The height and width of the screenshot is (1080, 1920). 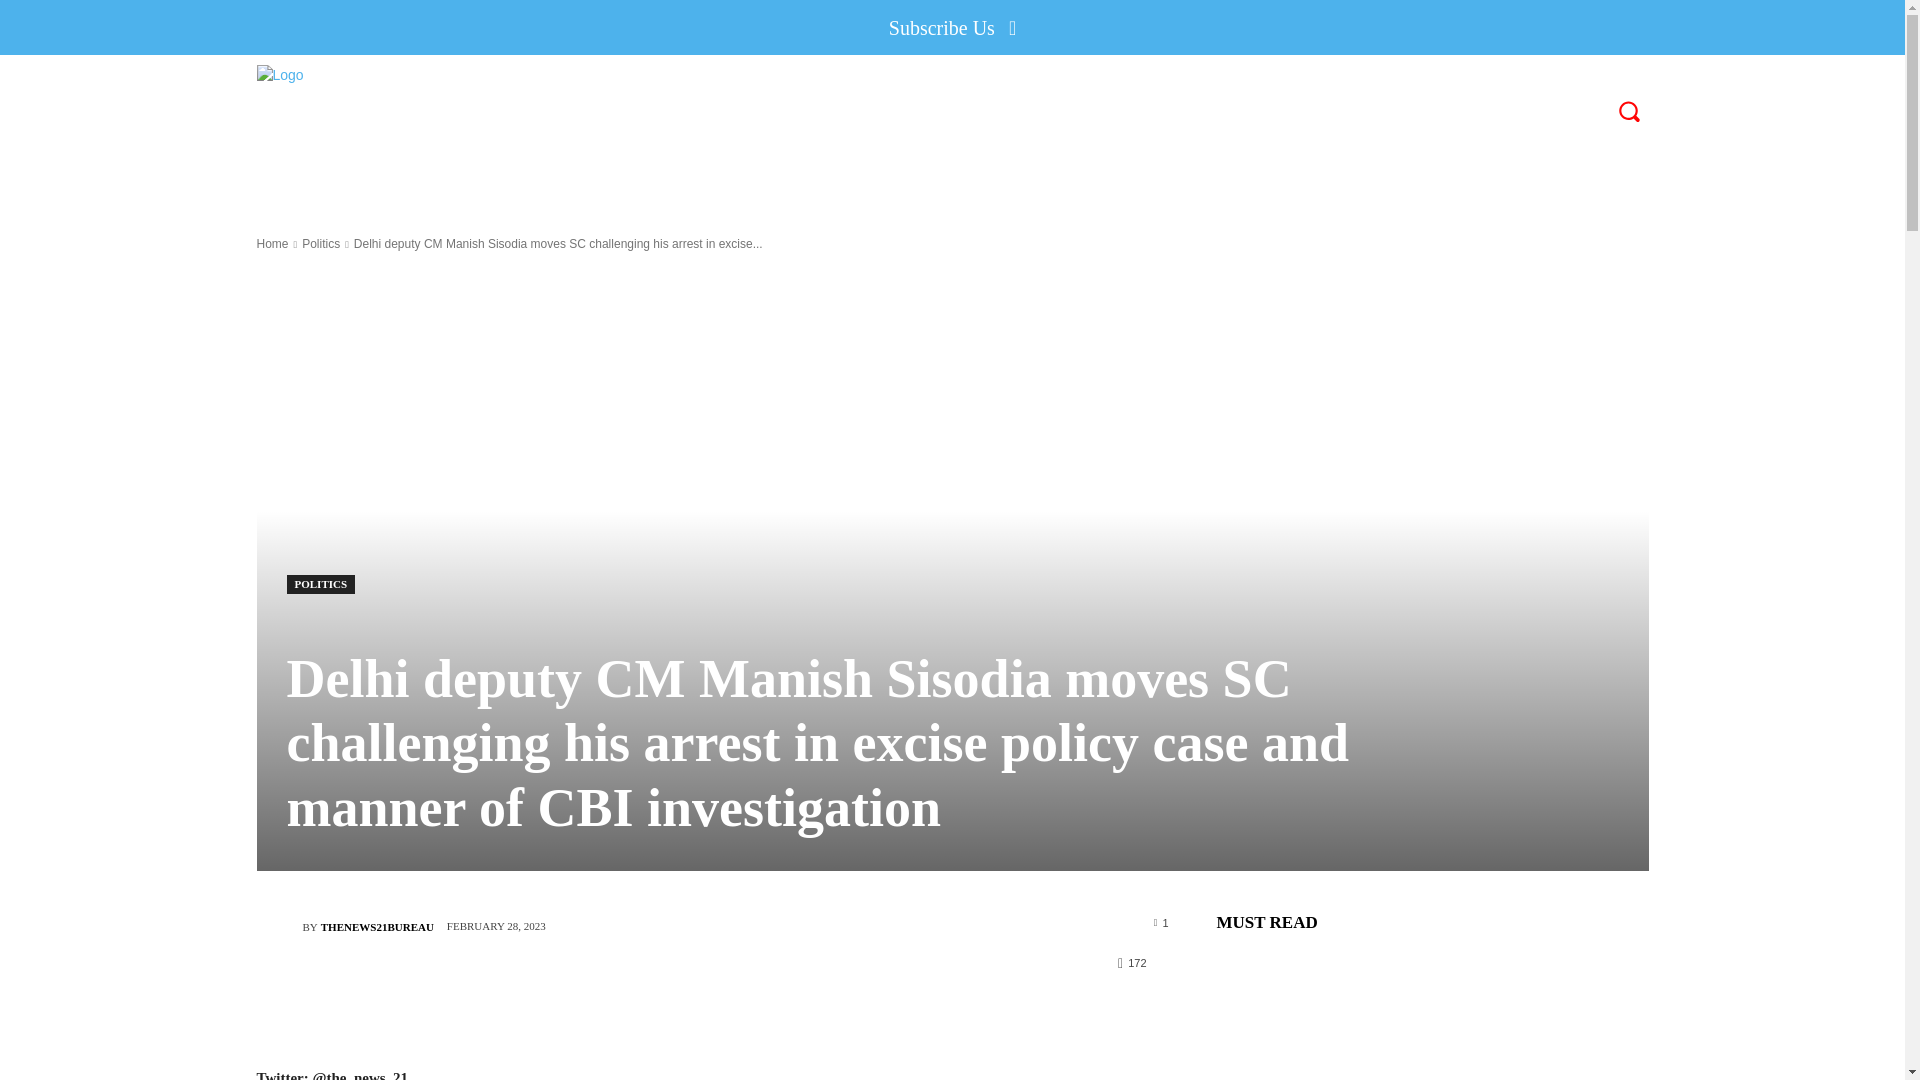 What do you see at coordinates (376, 926) in the screenshot?
I see `THENEWS21BUREAU` at bounding box center [376, 926].